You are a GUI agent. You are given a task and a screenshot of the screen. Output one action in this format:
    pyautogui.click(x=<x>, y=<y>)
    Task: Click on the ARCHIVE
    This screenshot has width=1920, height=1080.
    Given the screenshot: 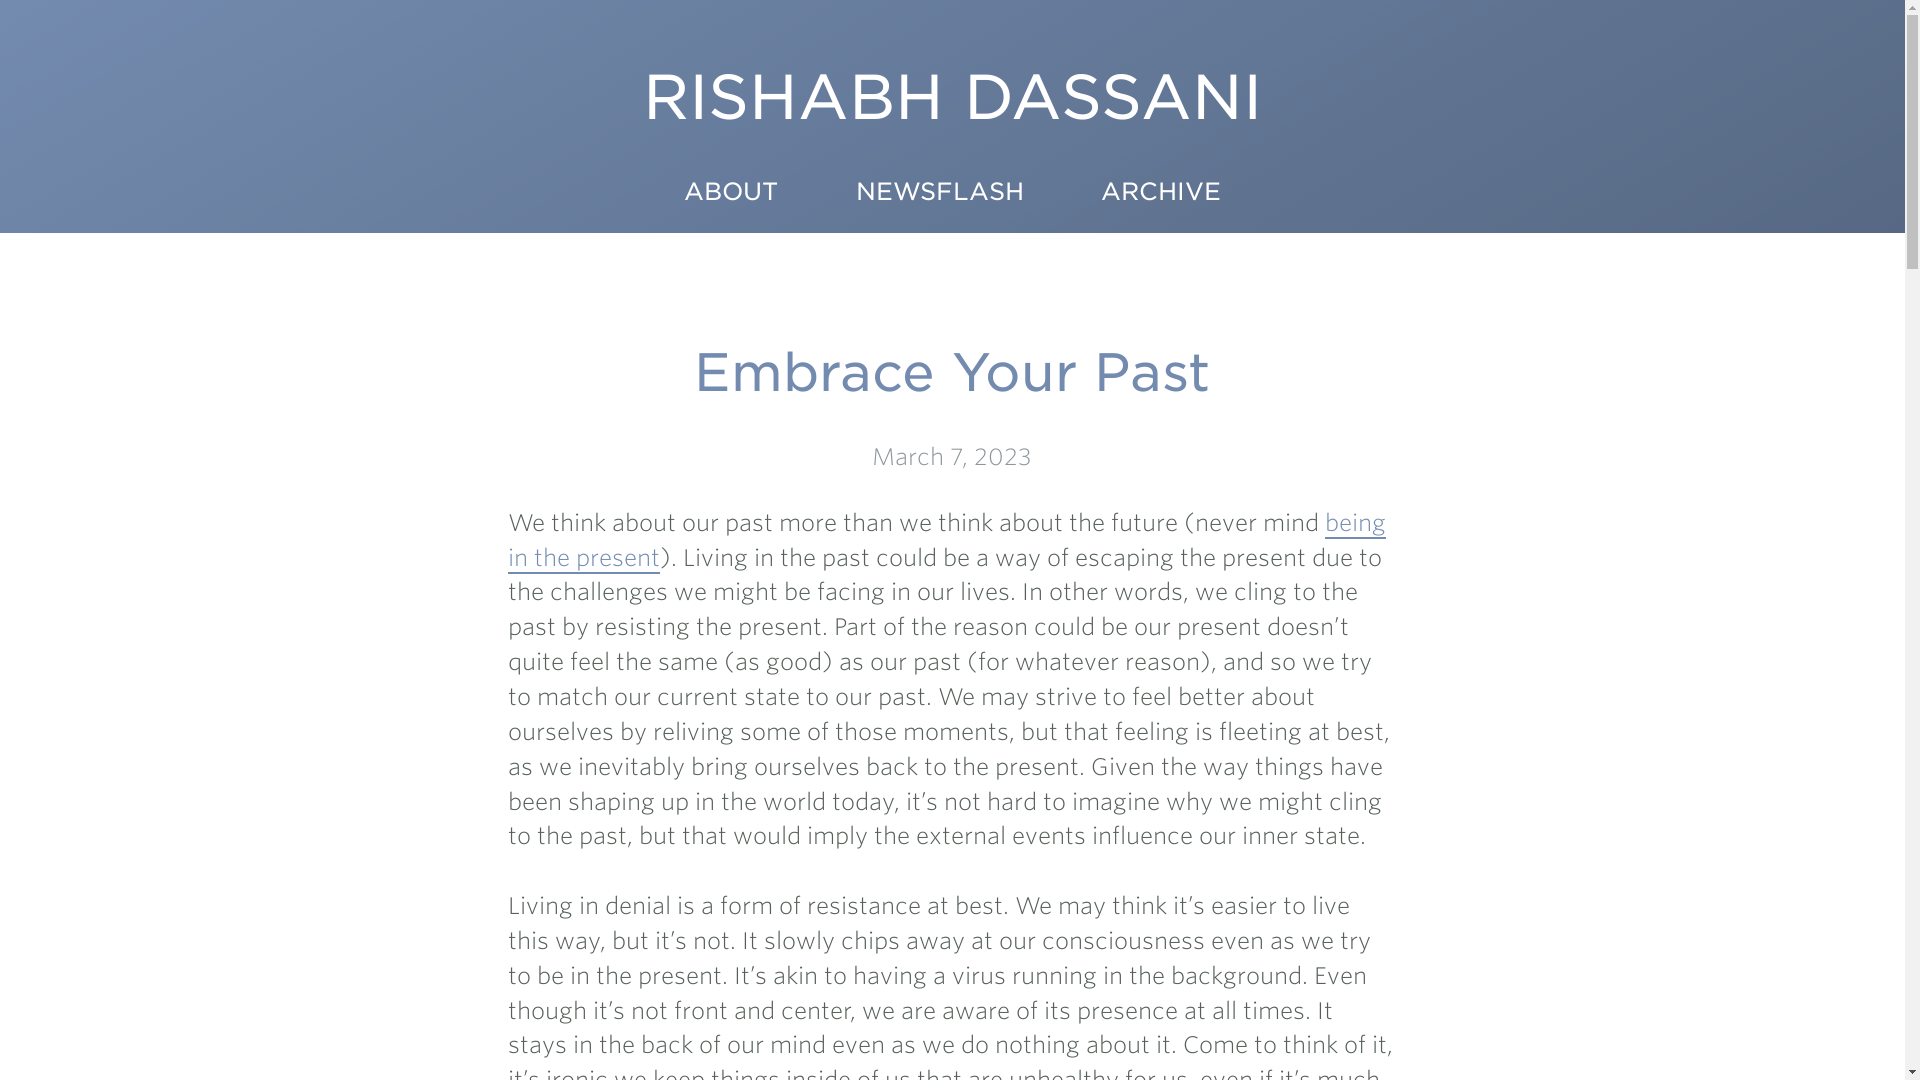 What is the action you would take?
    pyautogui.click(x=1161, y=196)
    